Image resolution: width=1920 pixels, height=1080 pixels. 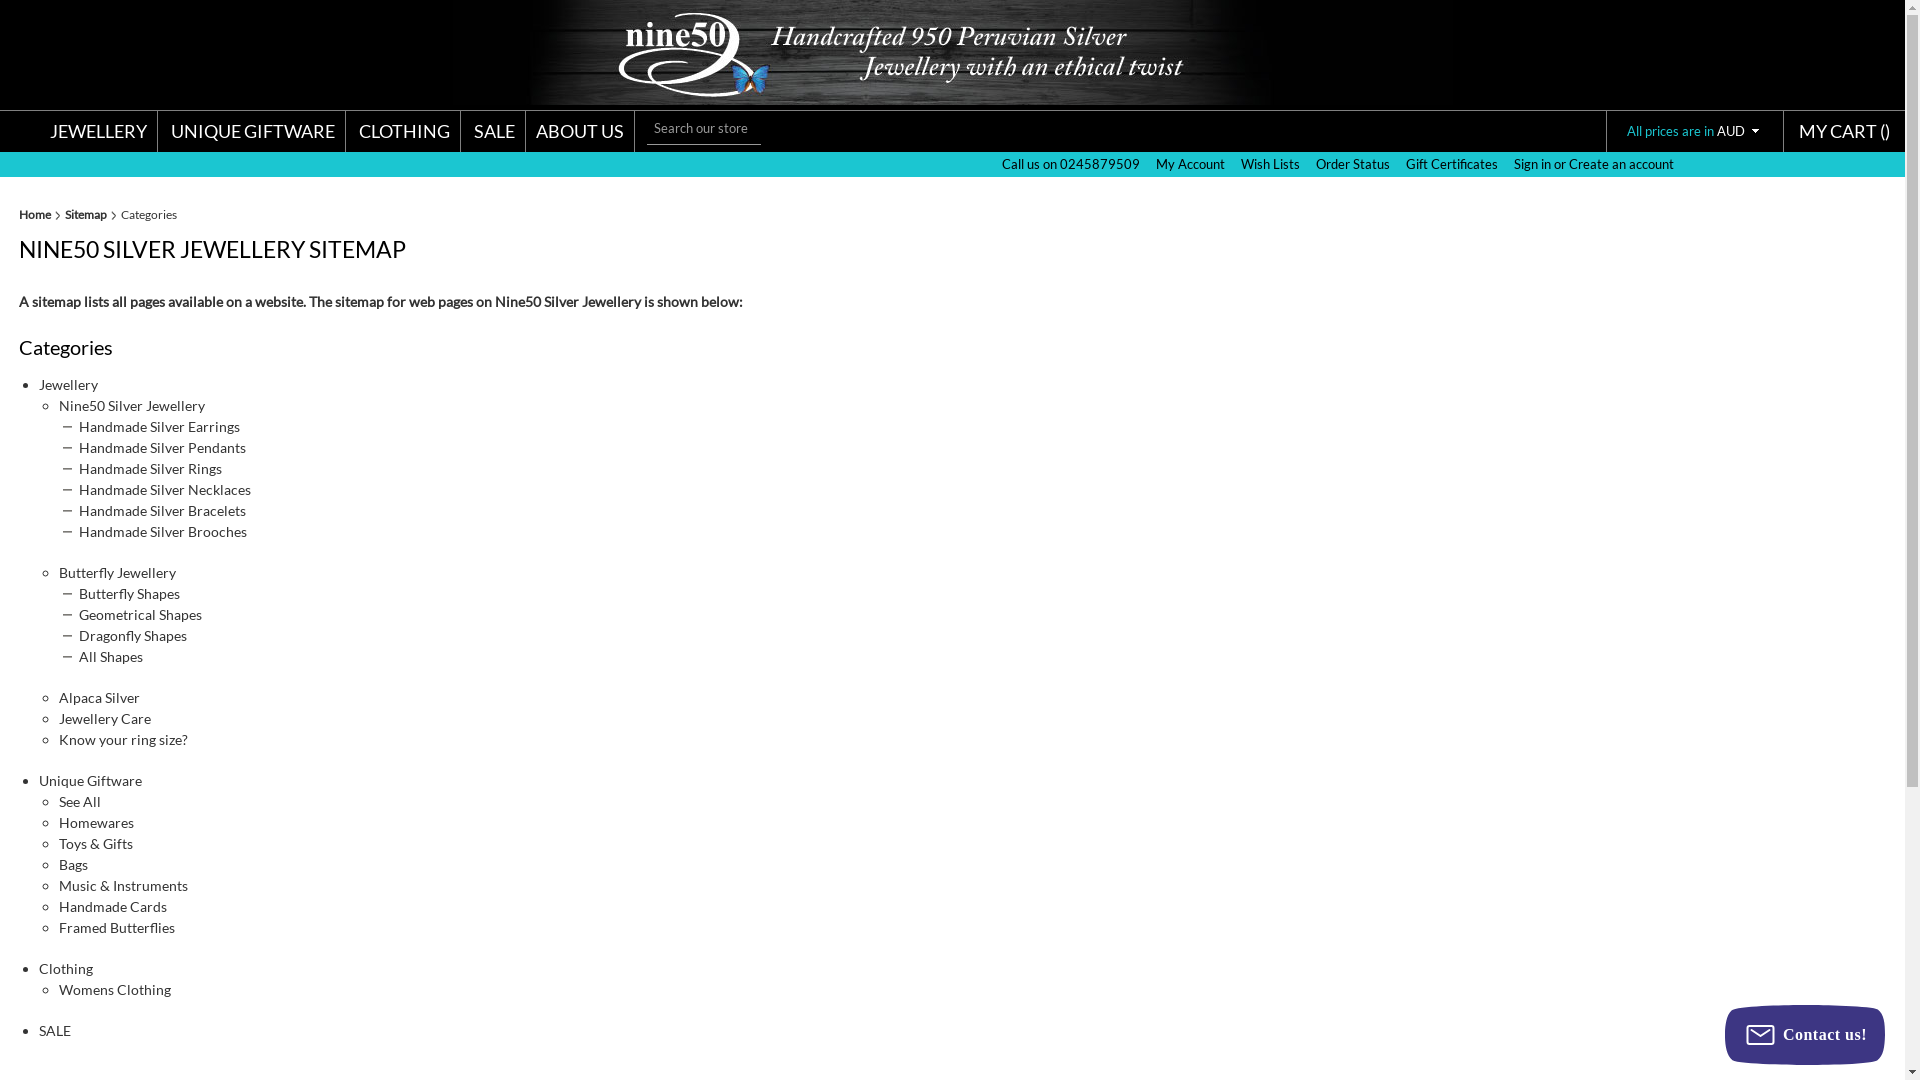 What do you see at coordinates (117, 928) in the screenshot?
I see `Framed Butterflies` at bounding box center [117, 928].